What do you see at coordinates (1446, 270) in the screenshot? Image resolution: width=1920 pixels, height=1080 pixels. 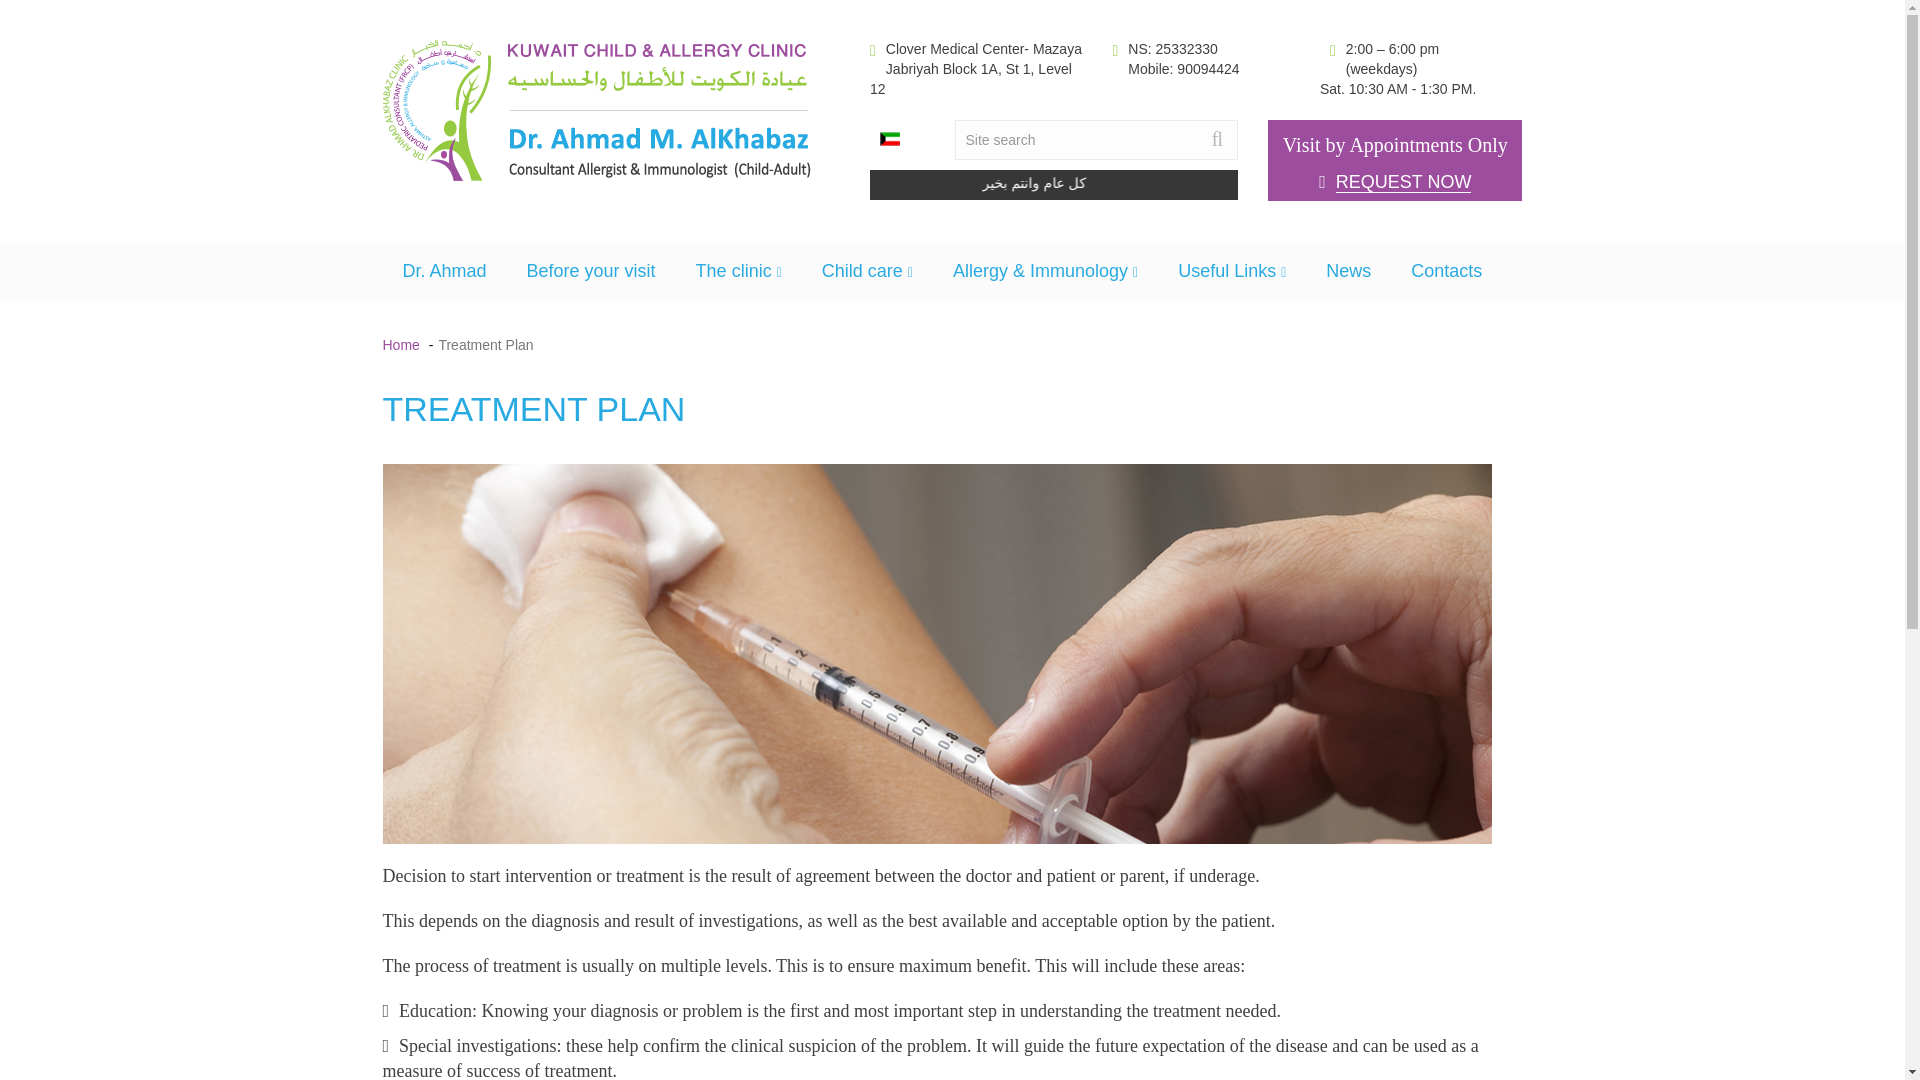 I see `Contacts` at bounding box center [1446, 270].